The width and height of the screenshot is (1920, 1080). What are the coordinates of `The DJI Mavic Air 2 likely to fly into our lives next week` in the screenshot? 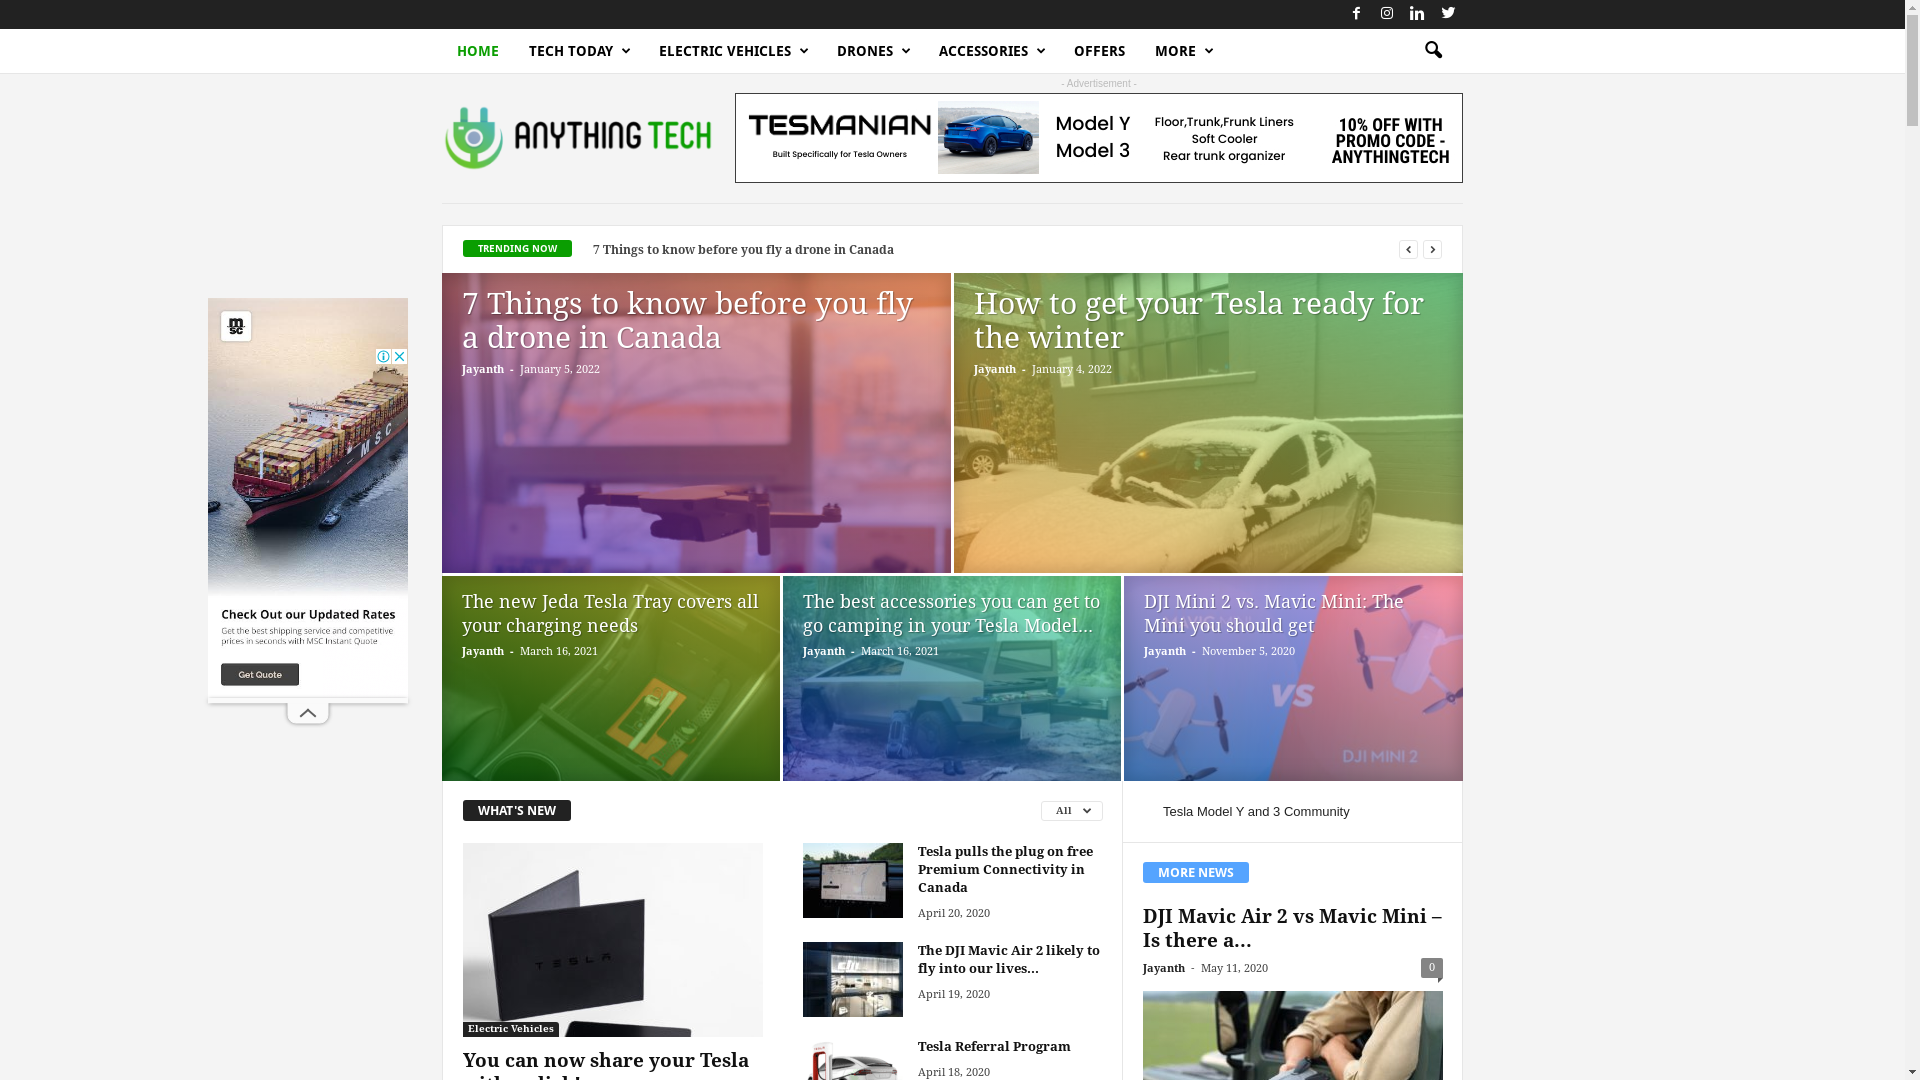 It's located at (853, 980).